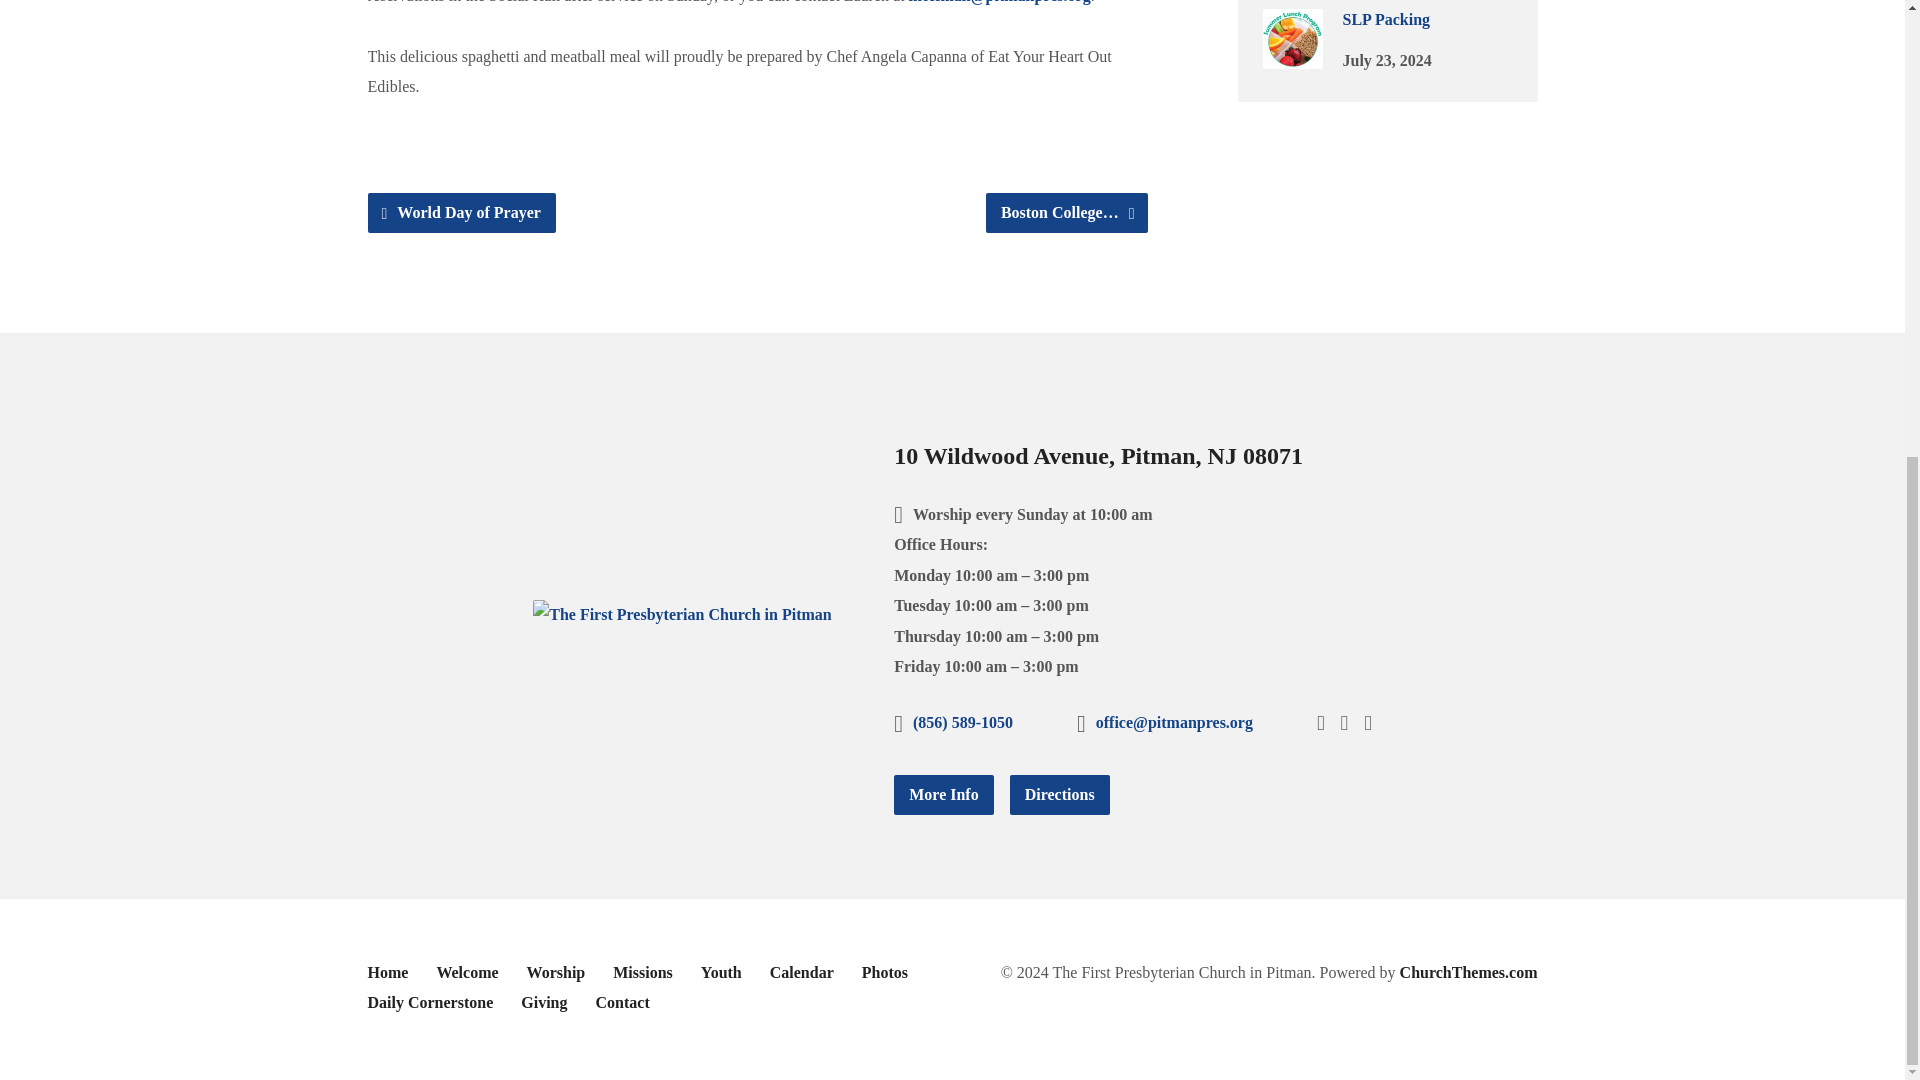  I want to click on The First Presbyterian Church in Pitman, so click(682, 614).